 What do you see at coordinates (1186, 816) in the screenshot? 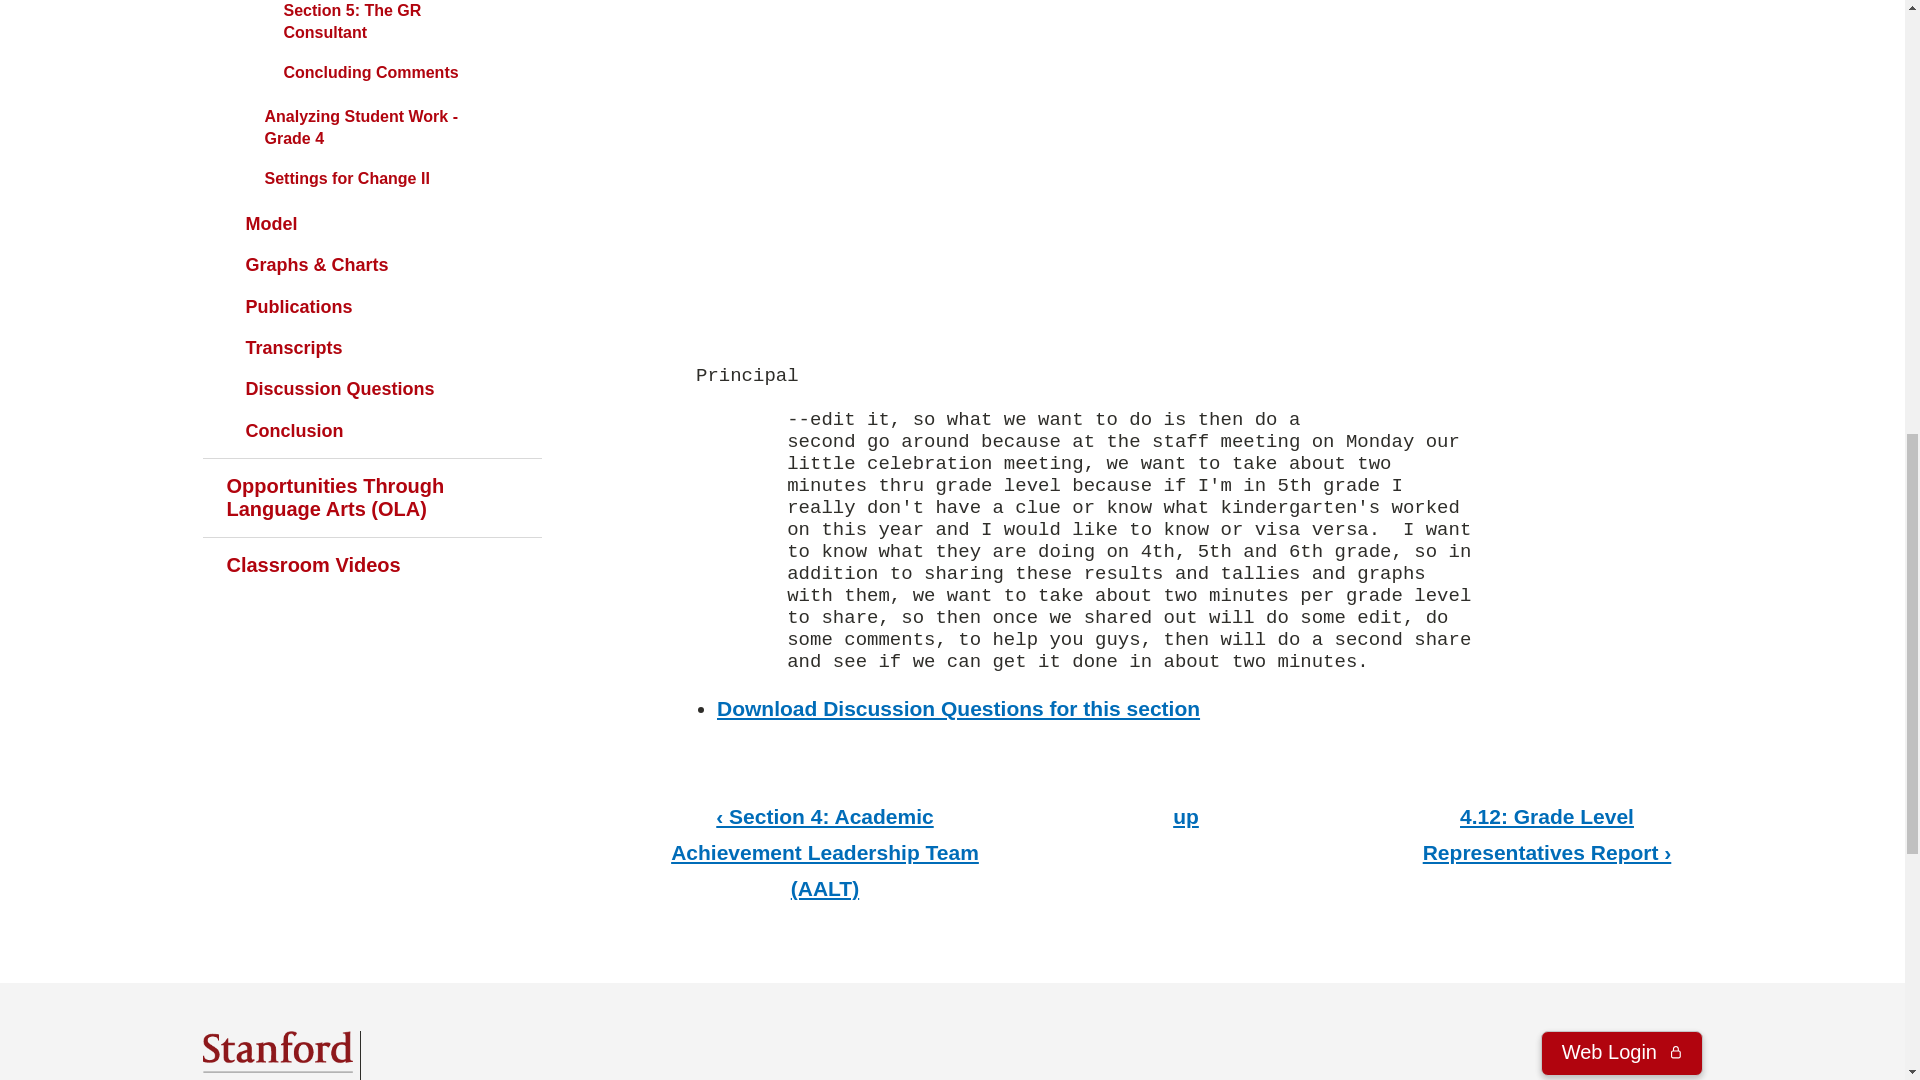
I see `Go to parent page` at bounding box center [1186, 816].